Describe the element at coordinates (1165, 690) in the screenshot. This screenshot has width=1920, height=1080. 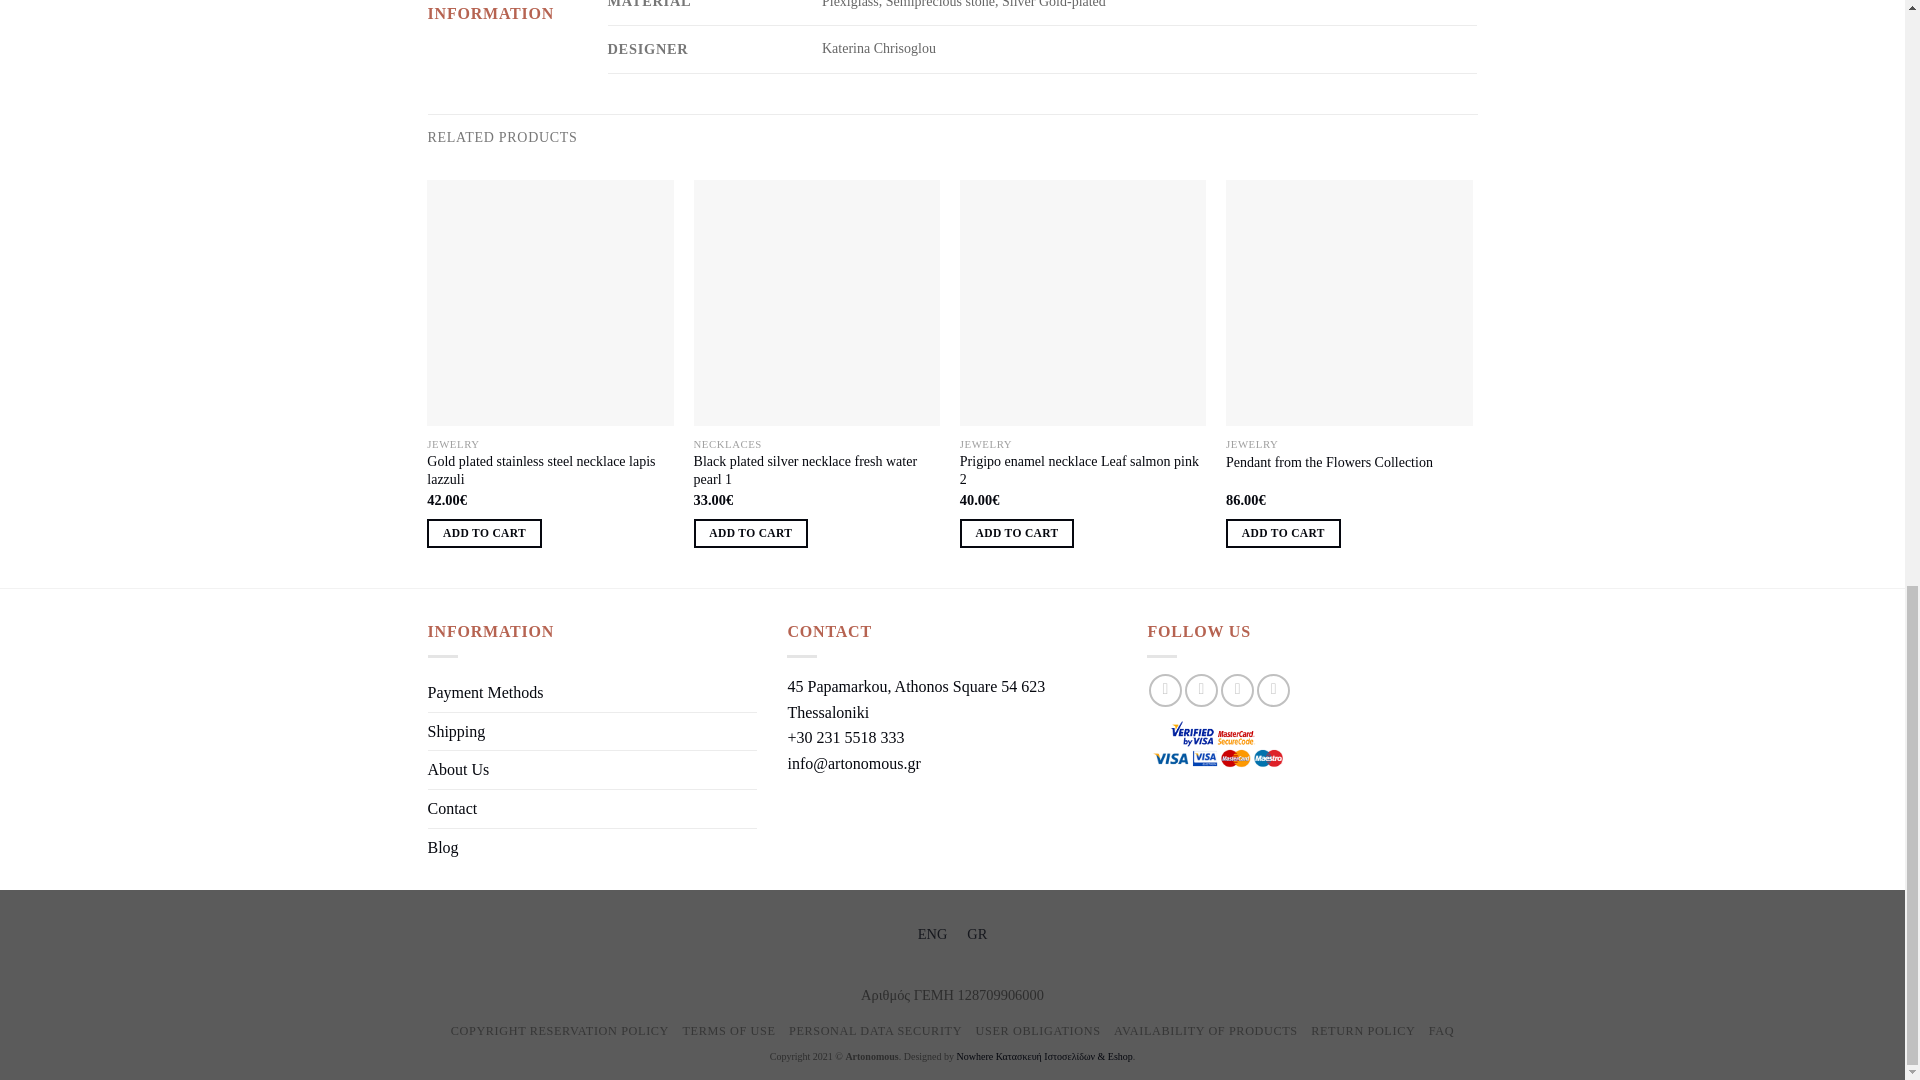
I see `Follow on Facebook` at that location.